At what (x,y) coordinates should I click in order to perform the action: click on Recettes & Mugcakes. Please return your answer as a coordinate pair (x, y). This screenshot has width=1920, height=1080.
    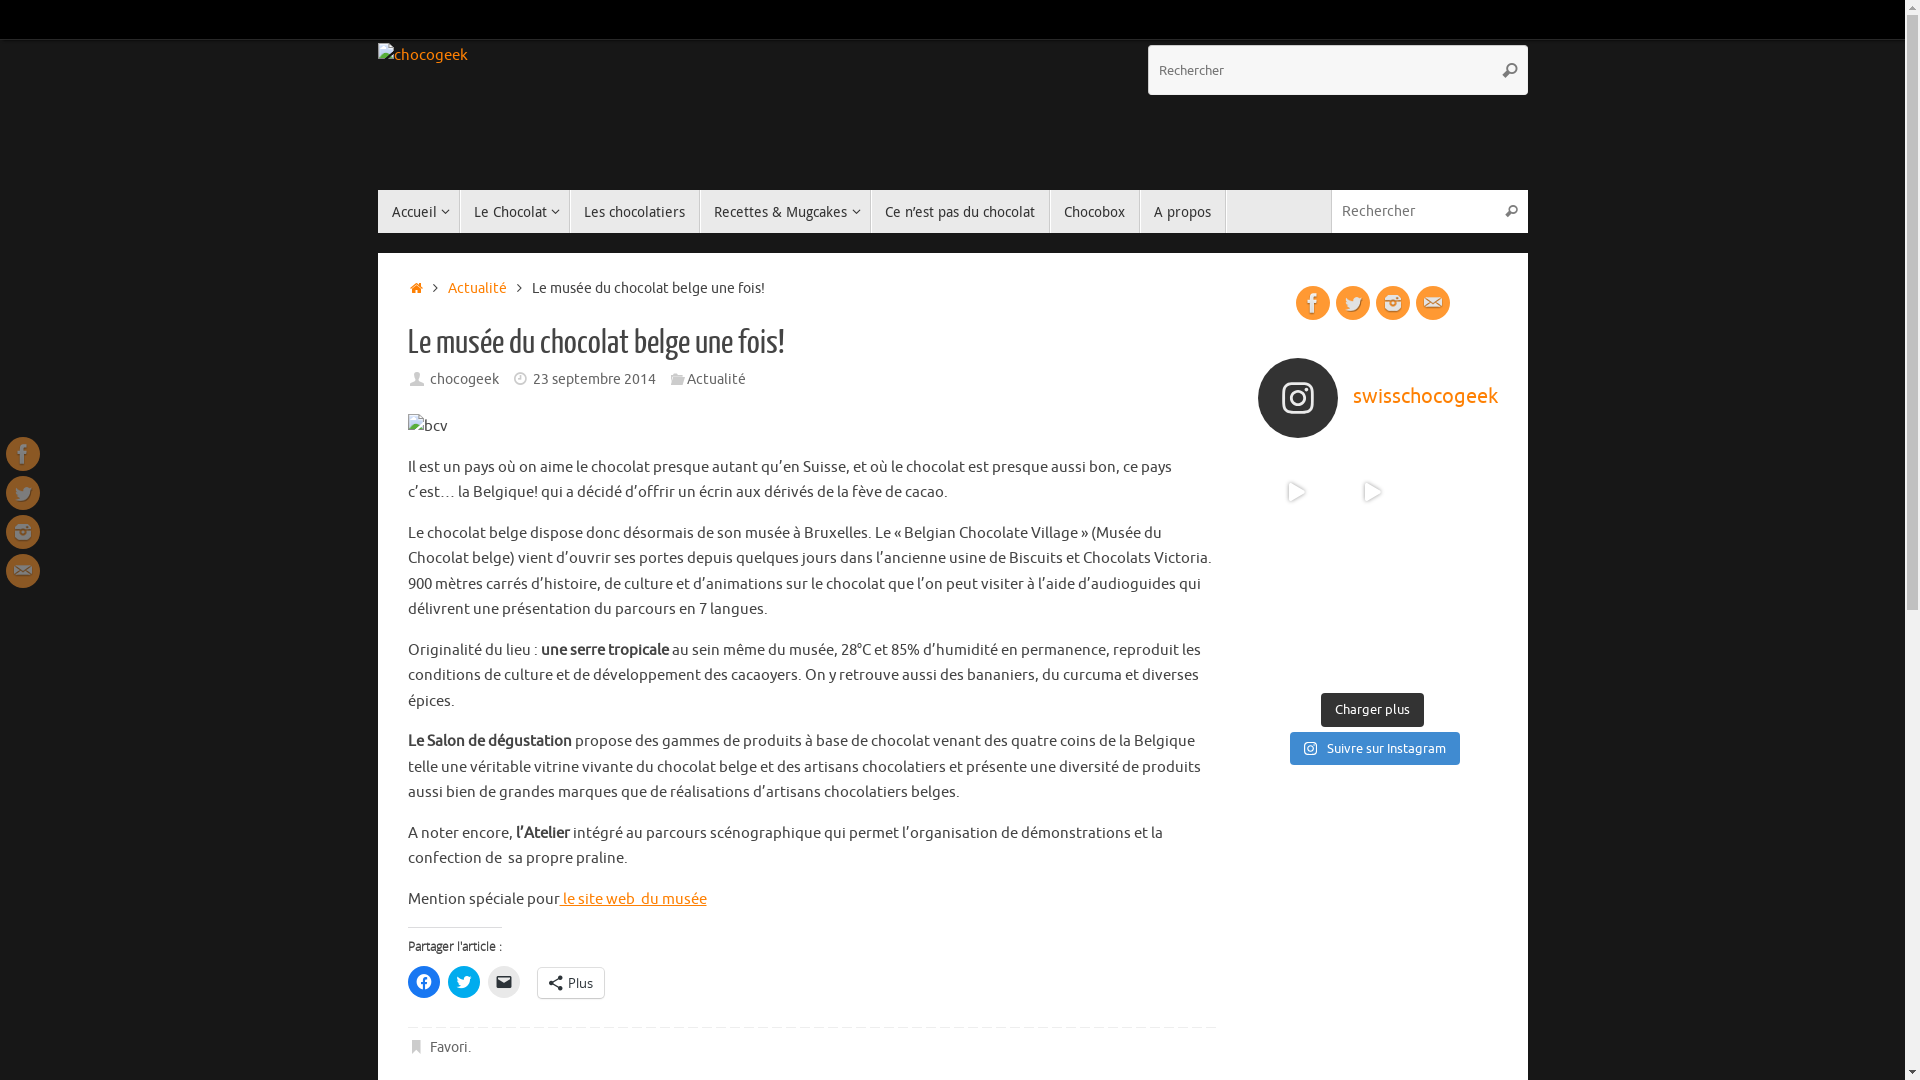
    Looking at the image, I should click on (785, 212).